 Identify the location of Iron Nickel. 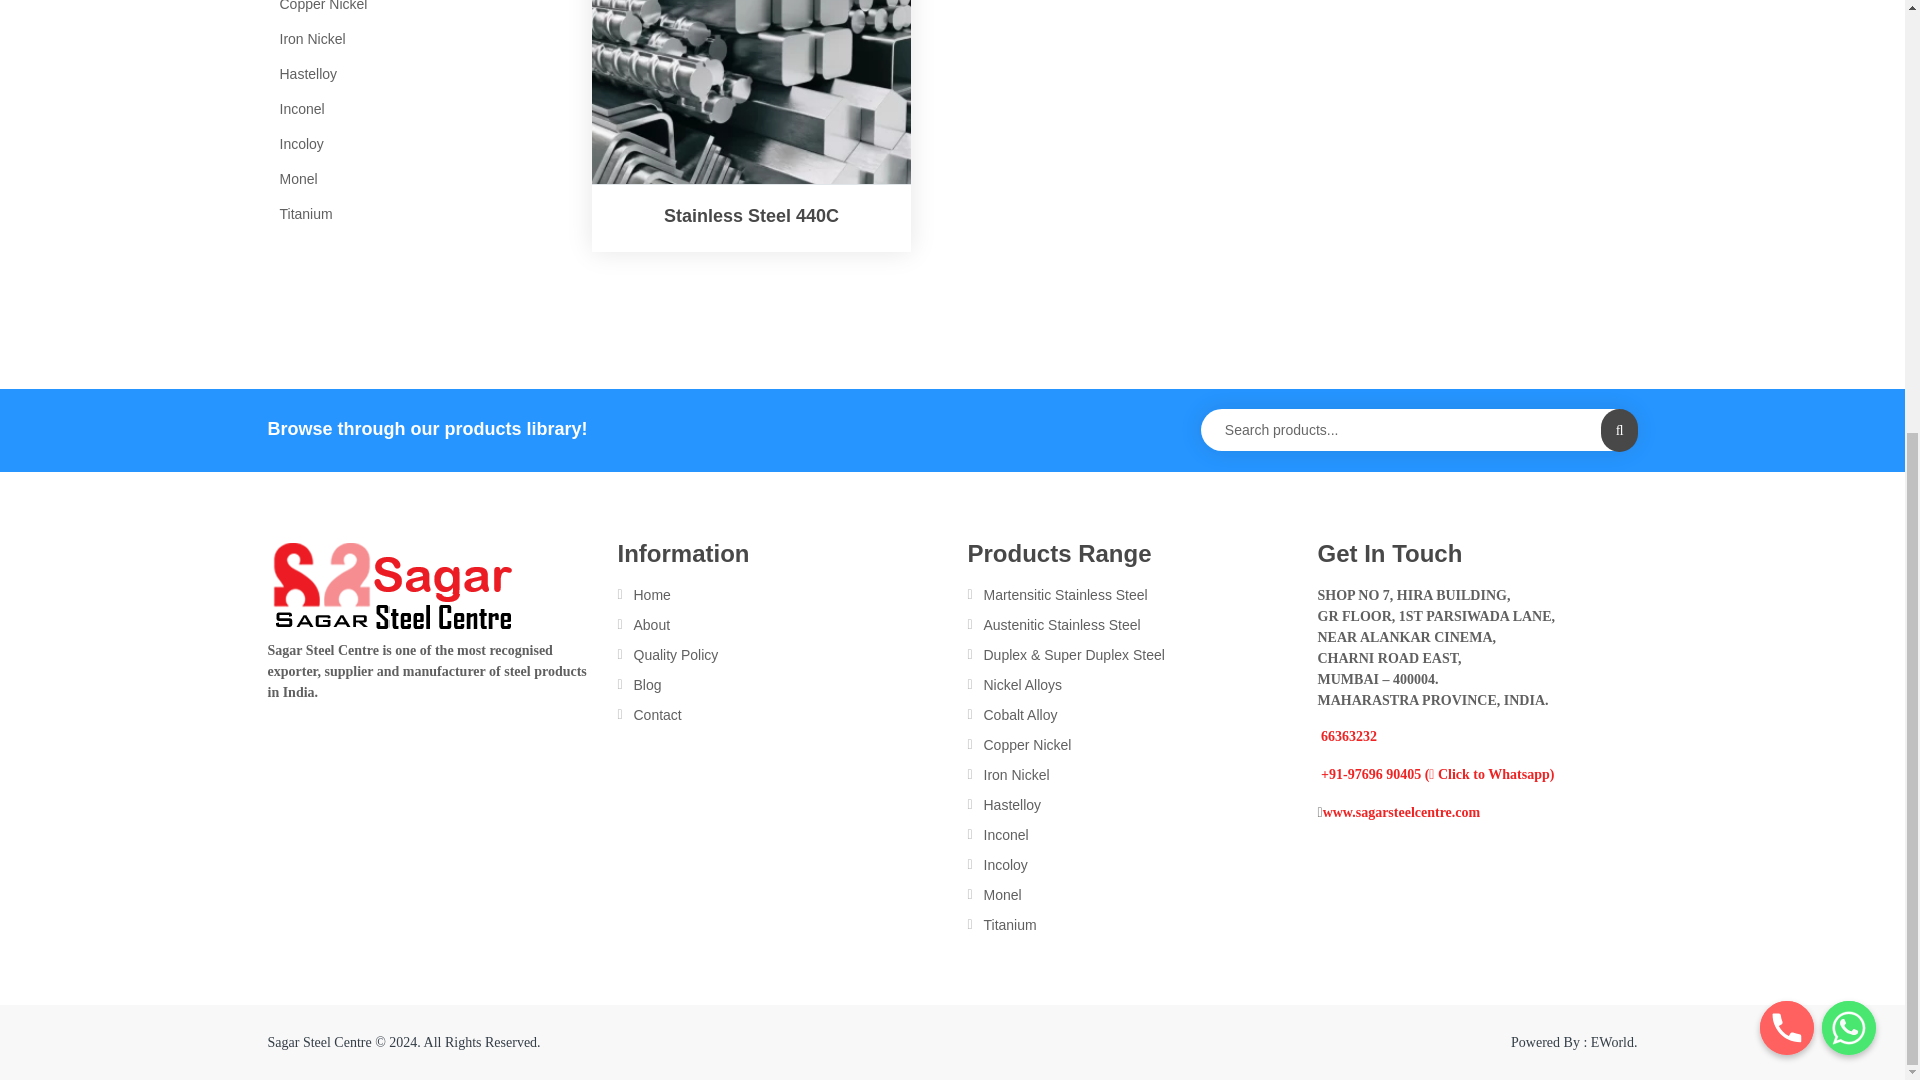
(406, 38).